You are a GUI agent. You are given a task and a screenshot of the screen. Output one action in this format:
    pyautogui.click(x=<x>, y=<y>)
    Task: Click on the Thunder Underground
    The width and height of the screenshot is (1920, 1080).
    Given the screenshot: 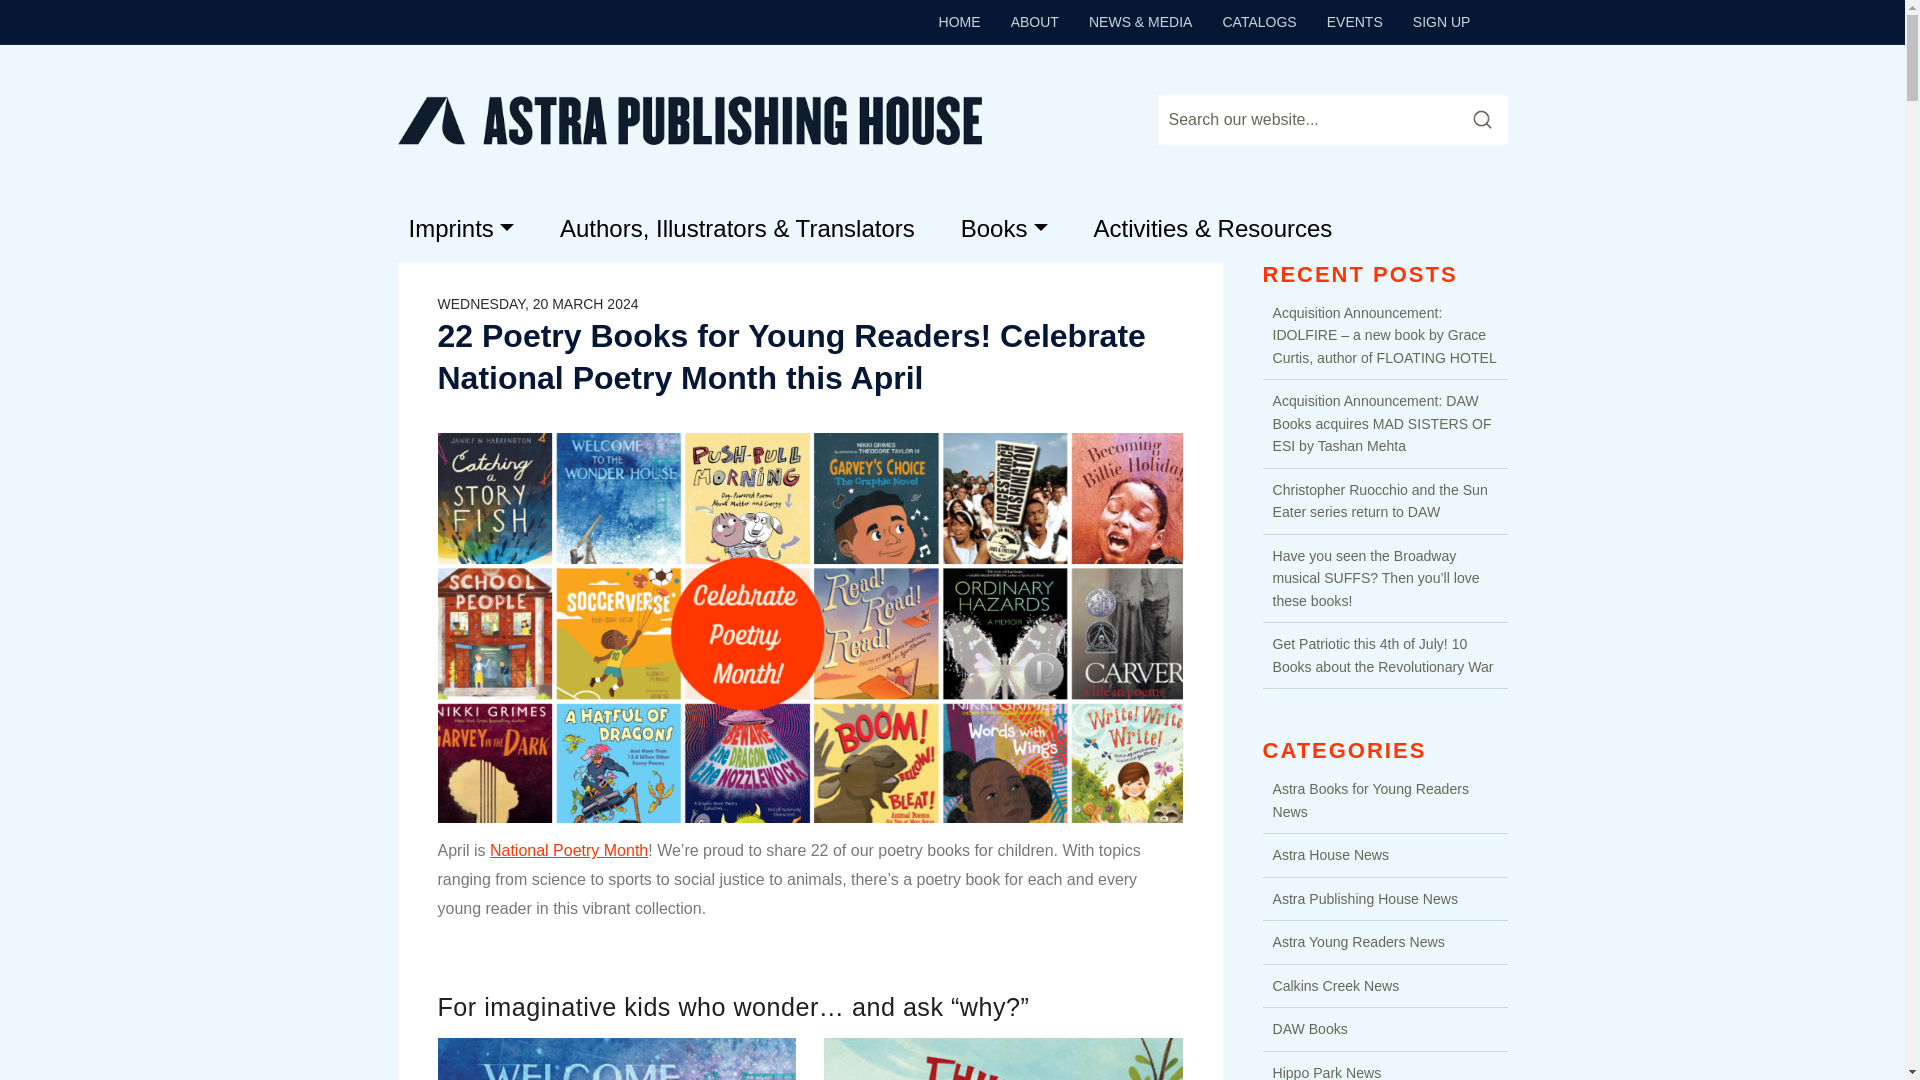 What is the action you would take?
    pyautogui.click(x=1002, y=1058)
    